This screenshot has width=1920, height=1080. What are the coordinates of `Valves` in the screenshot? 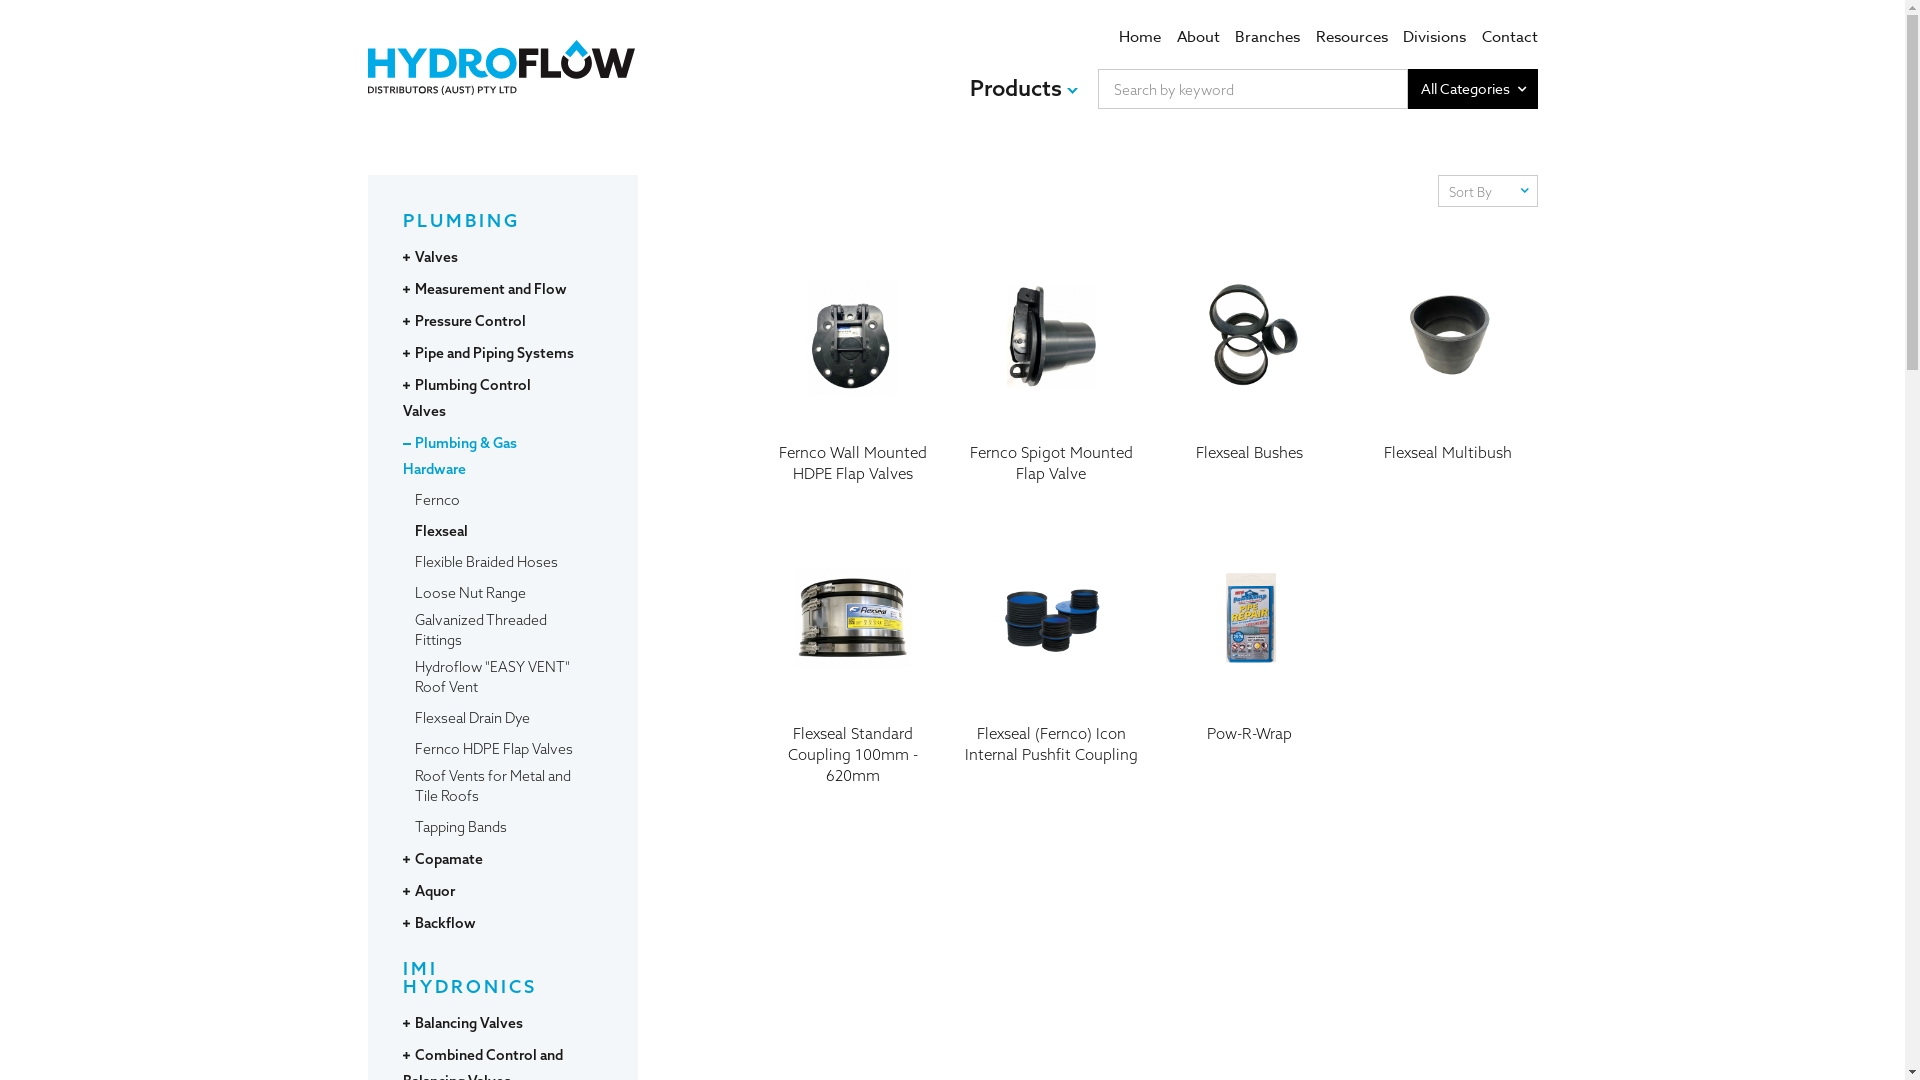 It's located at (436, 257).